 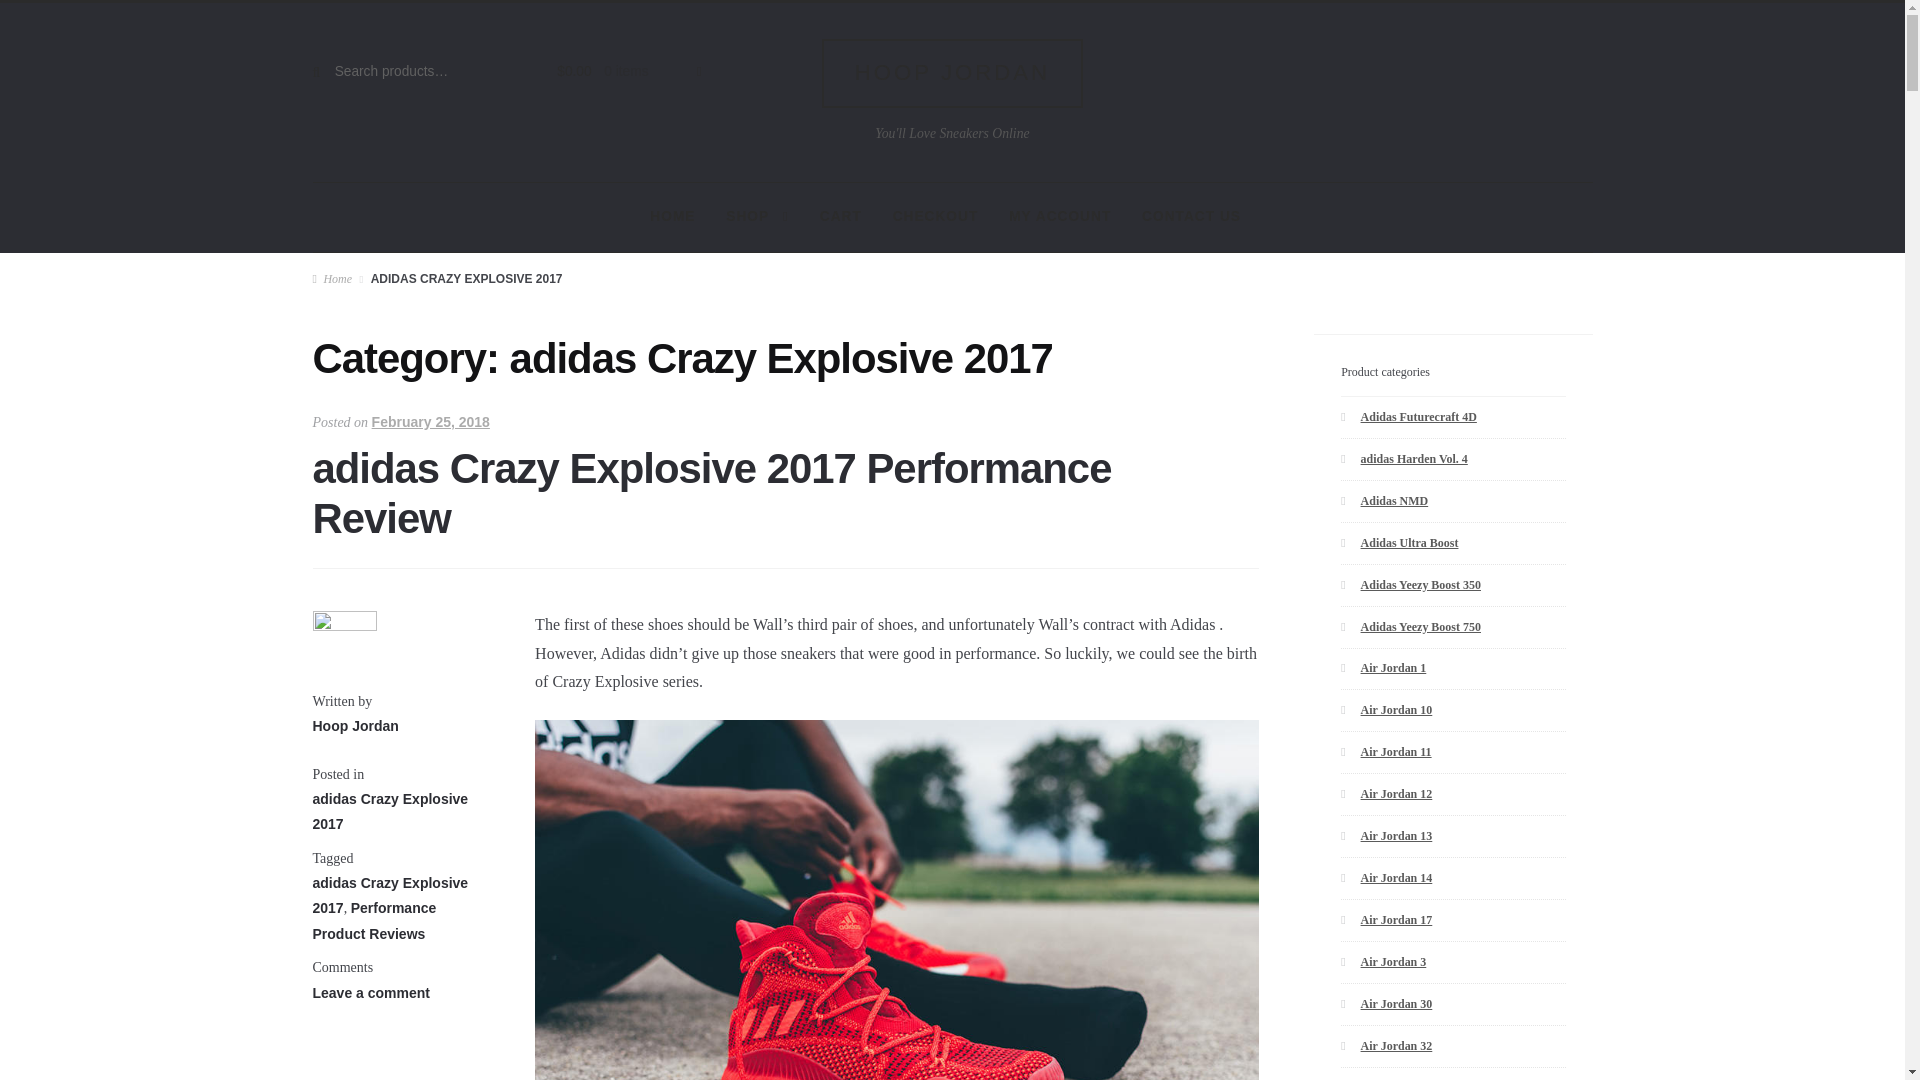 What do you see at coordinates (373, 920) in the screenshot?
I see `Performance Product Reviews` at bounding box center [373, 920].